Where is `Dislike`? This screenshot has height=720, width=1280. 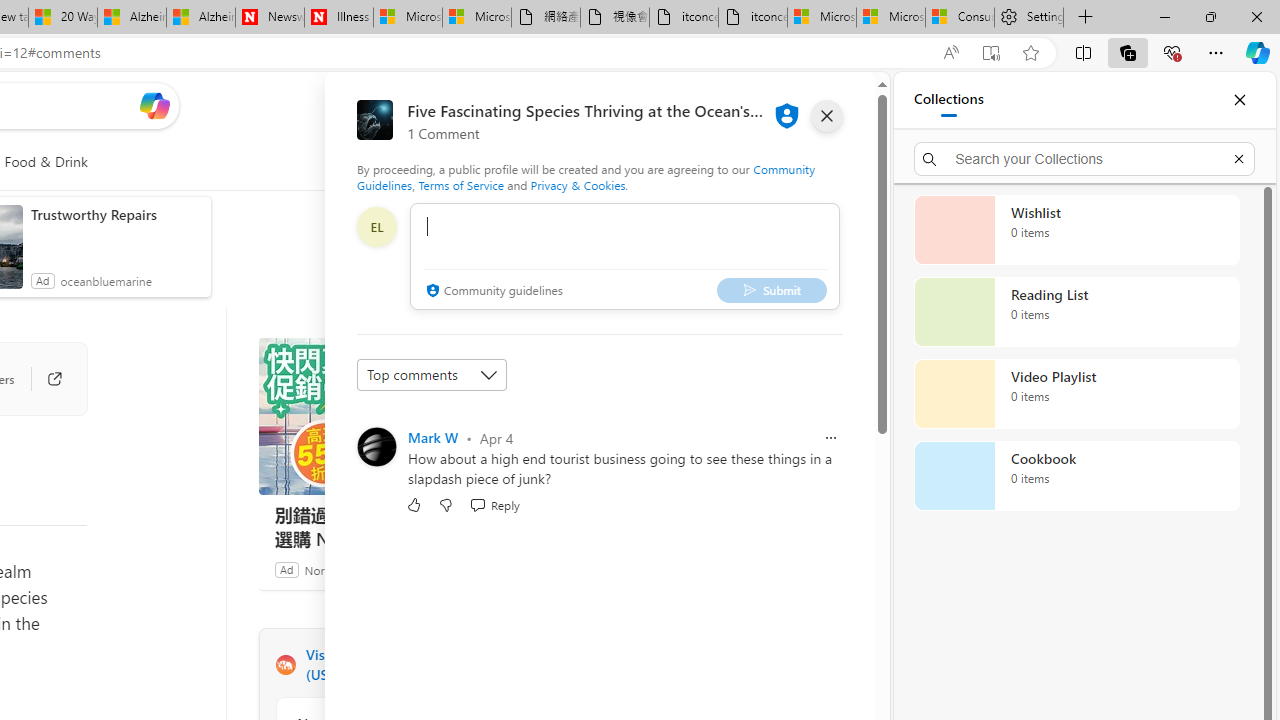 Dislike is located at coordinates (446, 504).